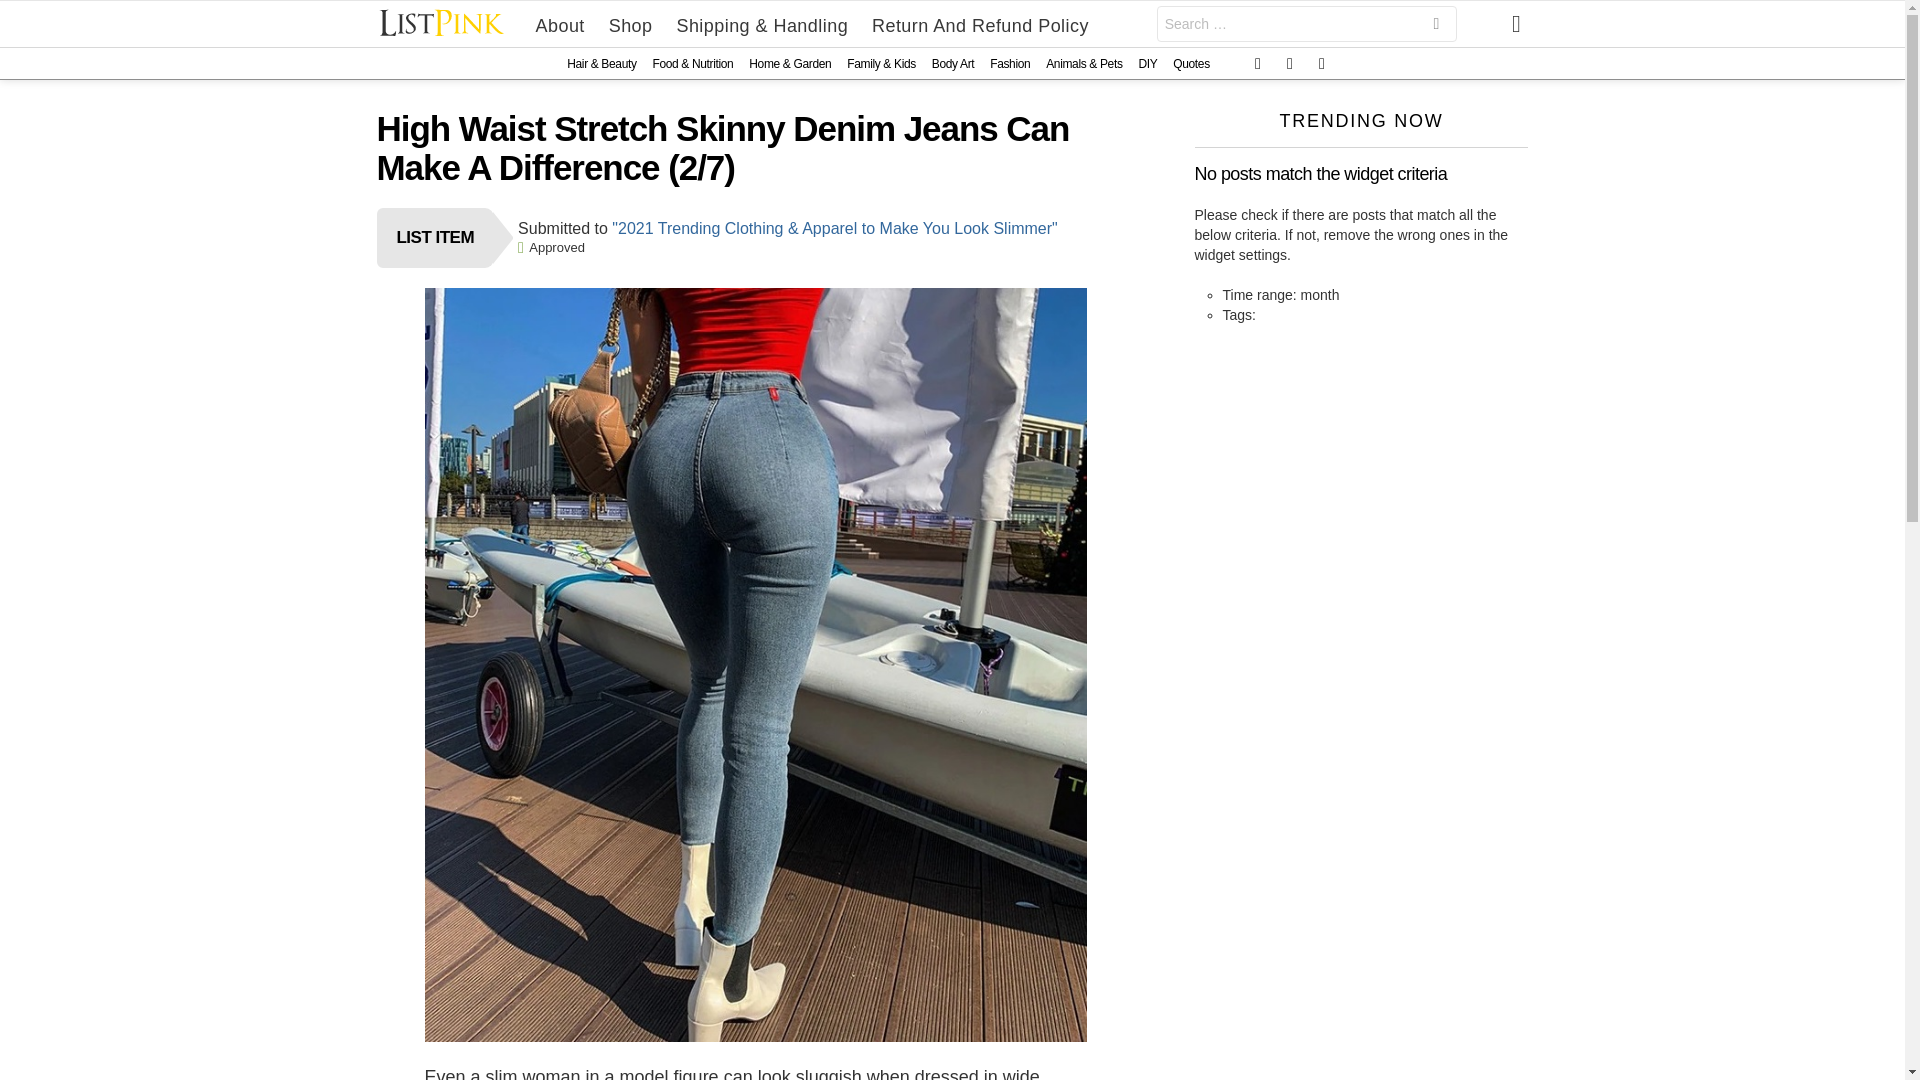  I want to click on pinterest, so click(1322, 64).